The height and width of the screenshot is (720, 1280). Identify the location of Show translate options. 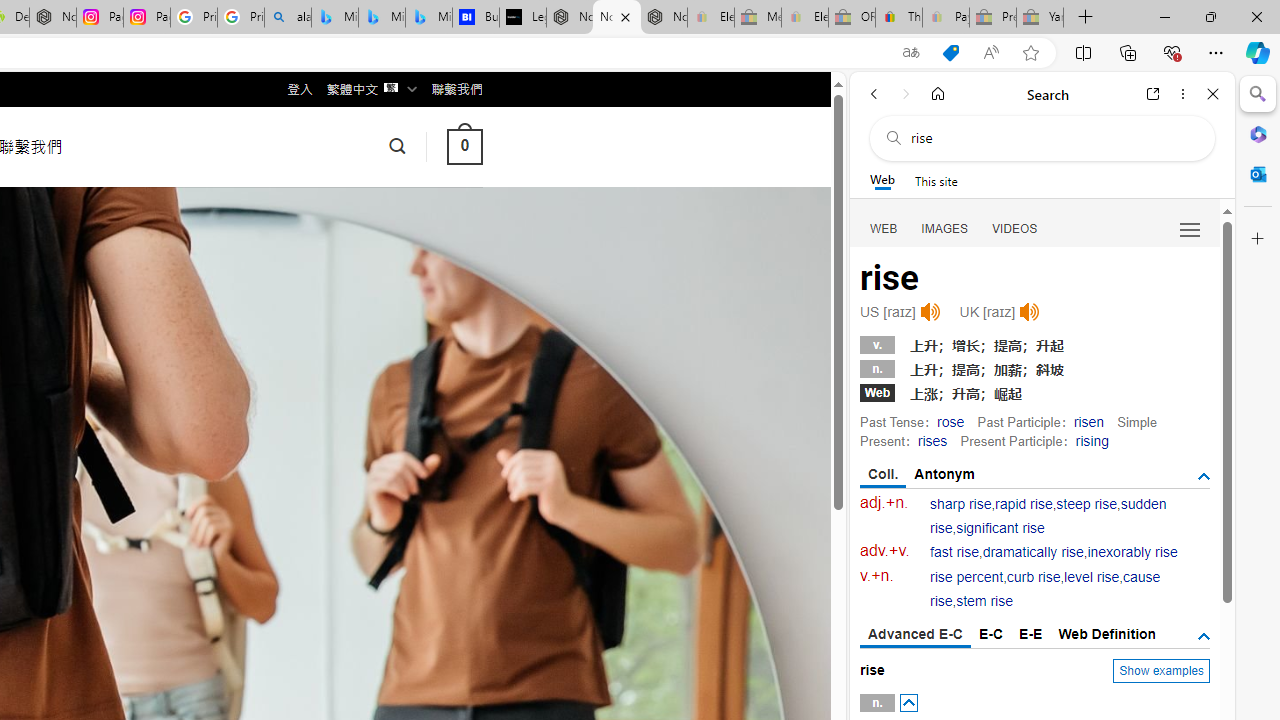
(910, 53).